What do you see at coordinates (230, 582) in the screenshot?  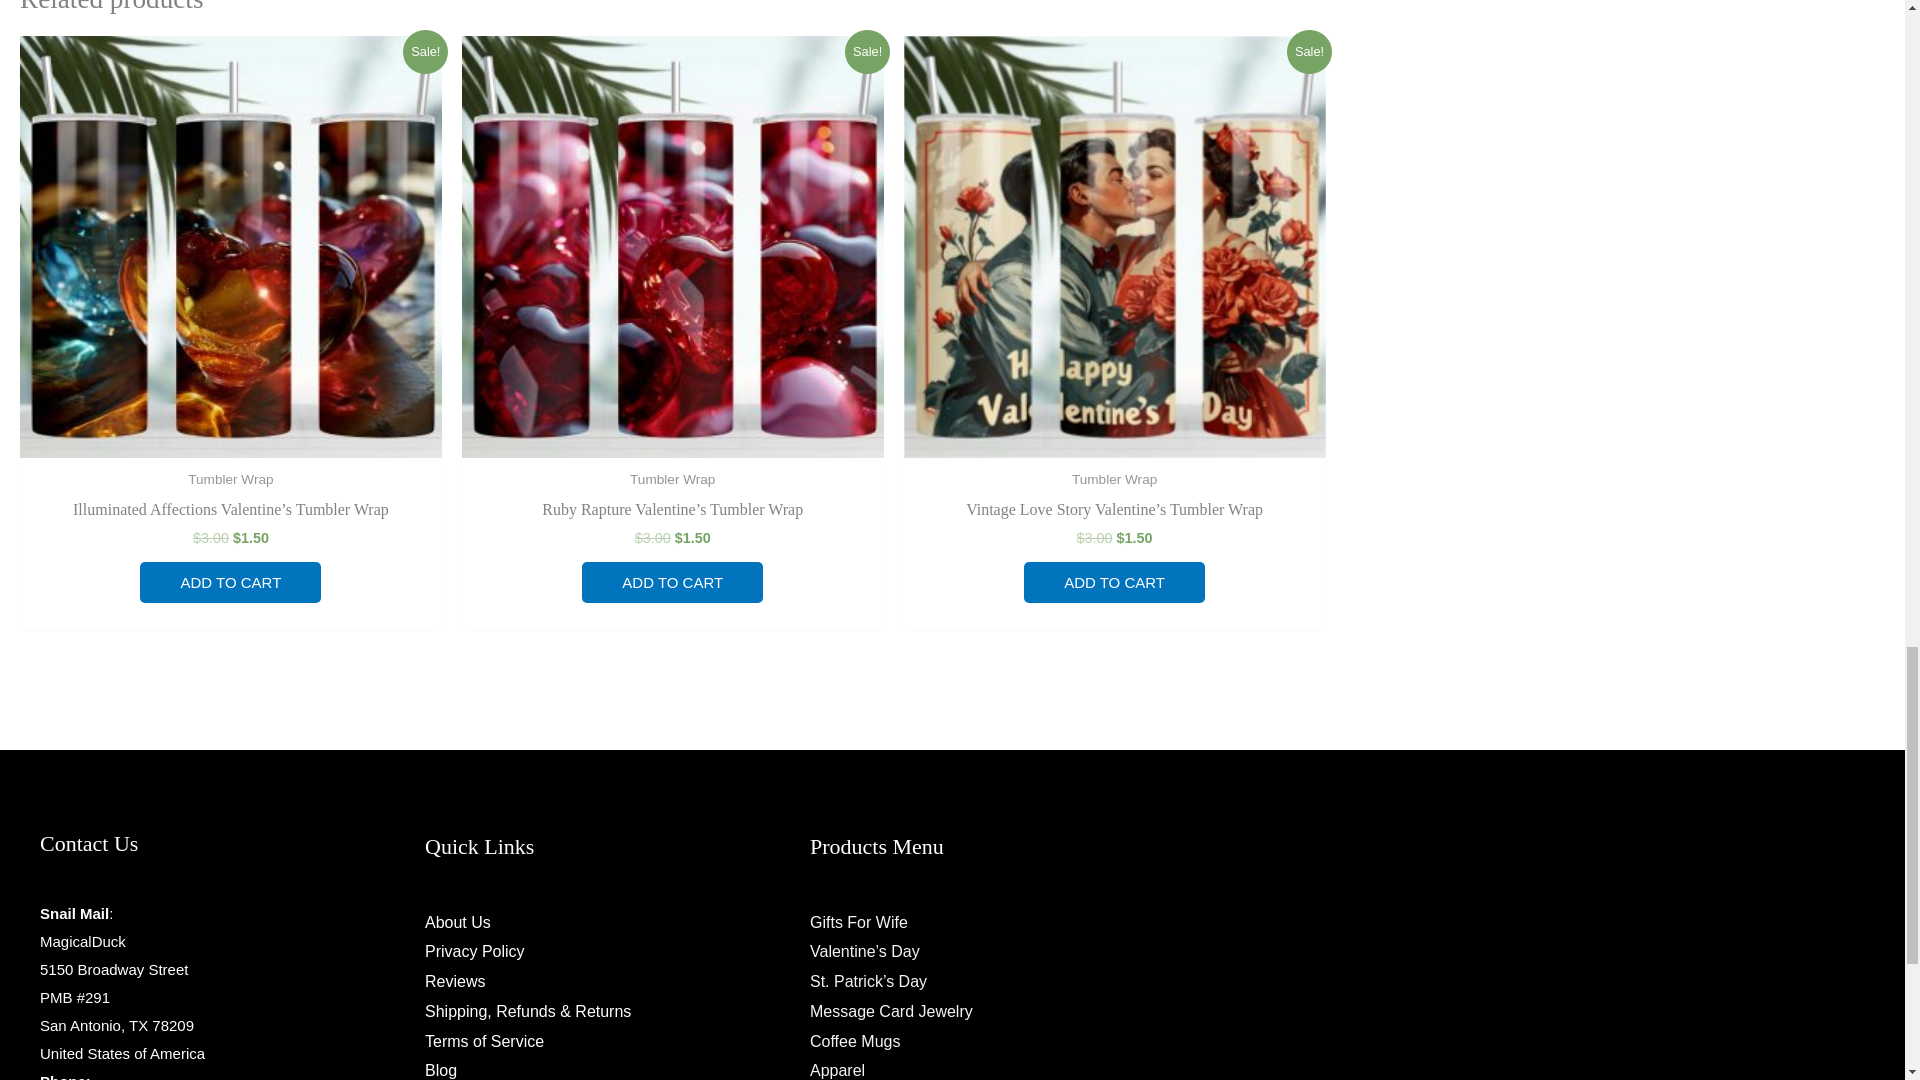 I see `ADD TO CART` at bounding box center [230, 582].